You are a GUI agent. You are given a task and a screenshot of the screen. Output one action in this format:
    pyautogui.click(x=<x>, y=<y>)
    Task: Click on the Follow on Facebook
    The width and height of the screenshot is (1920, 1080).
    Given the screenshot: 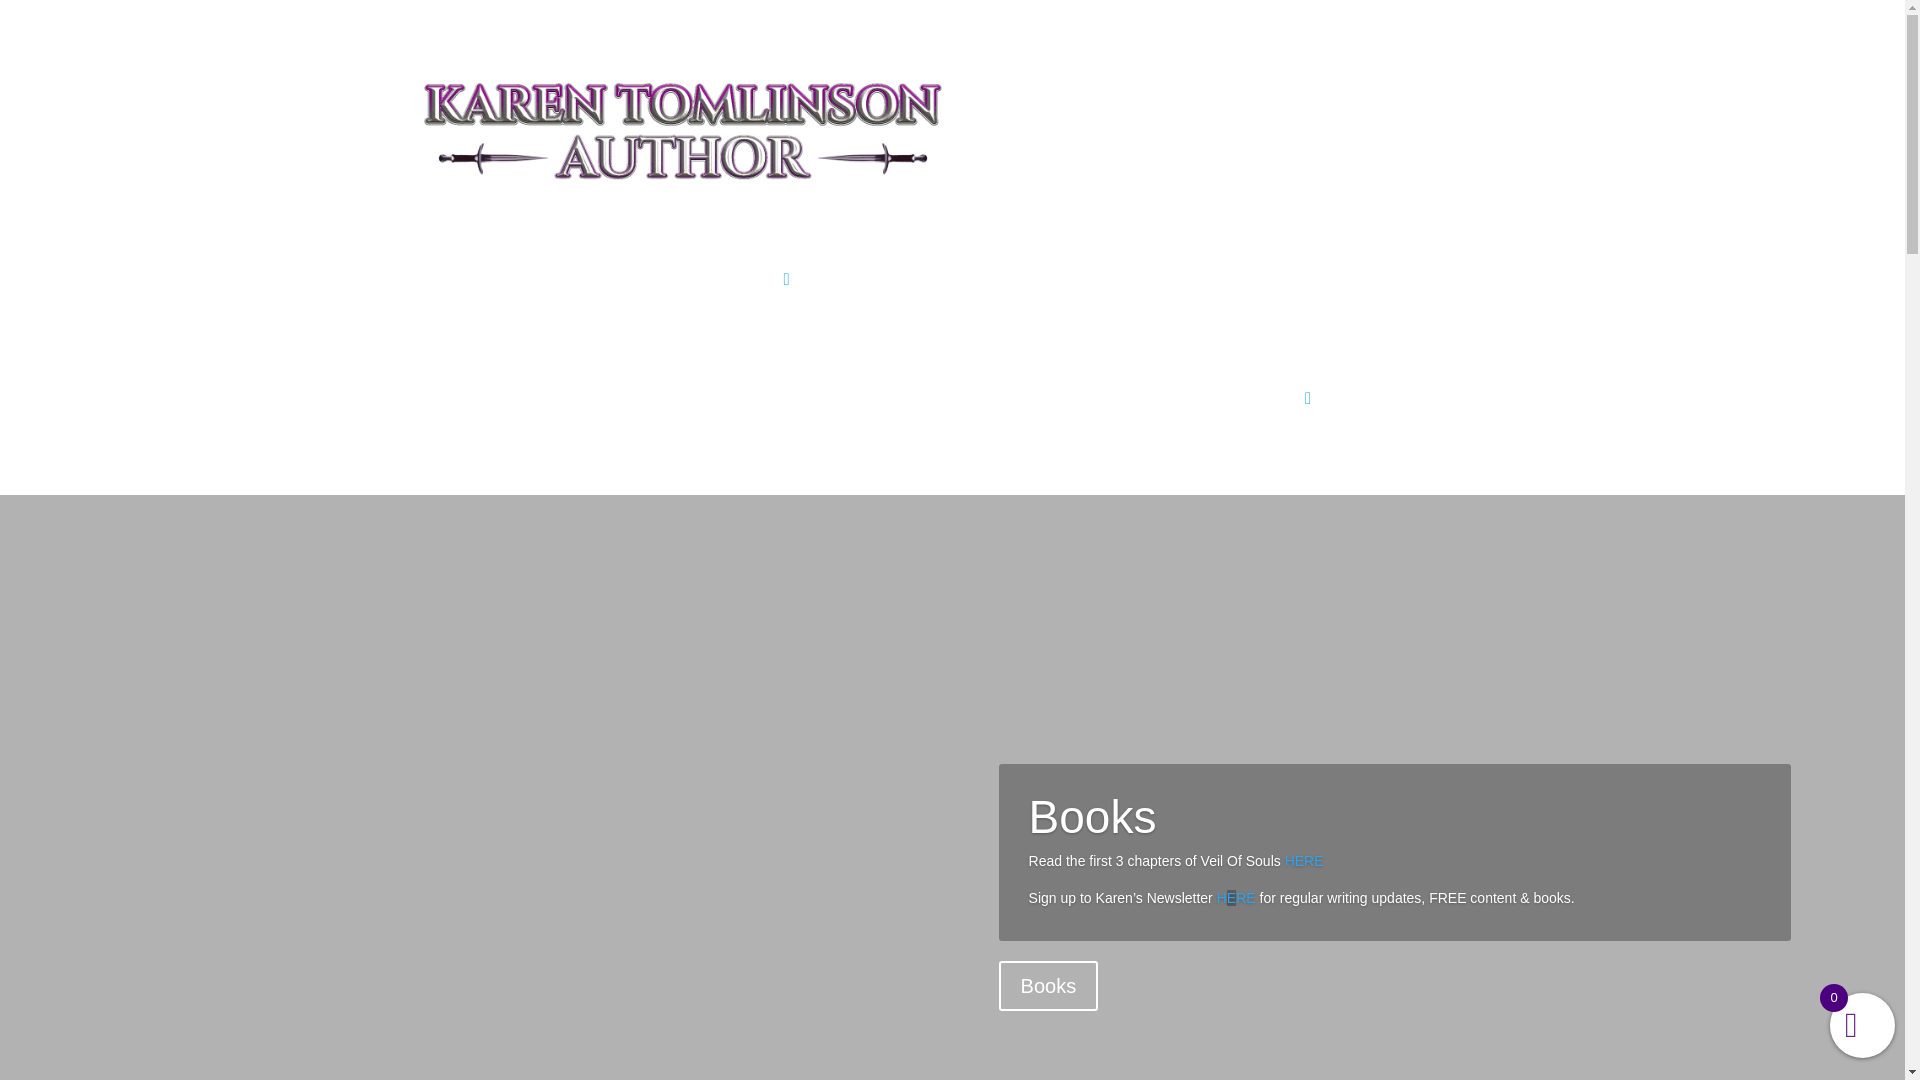 What is the action you would take?
    pyautogui.click(x=851, y=360)
    